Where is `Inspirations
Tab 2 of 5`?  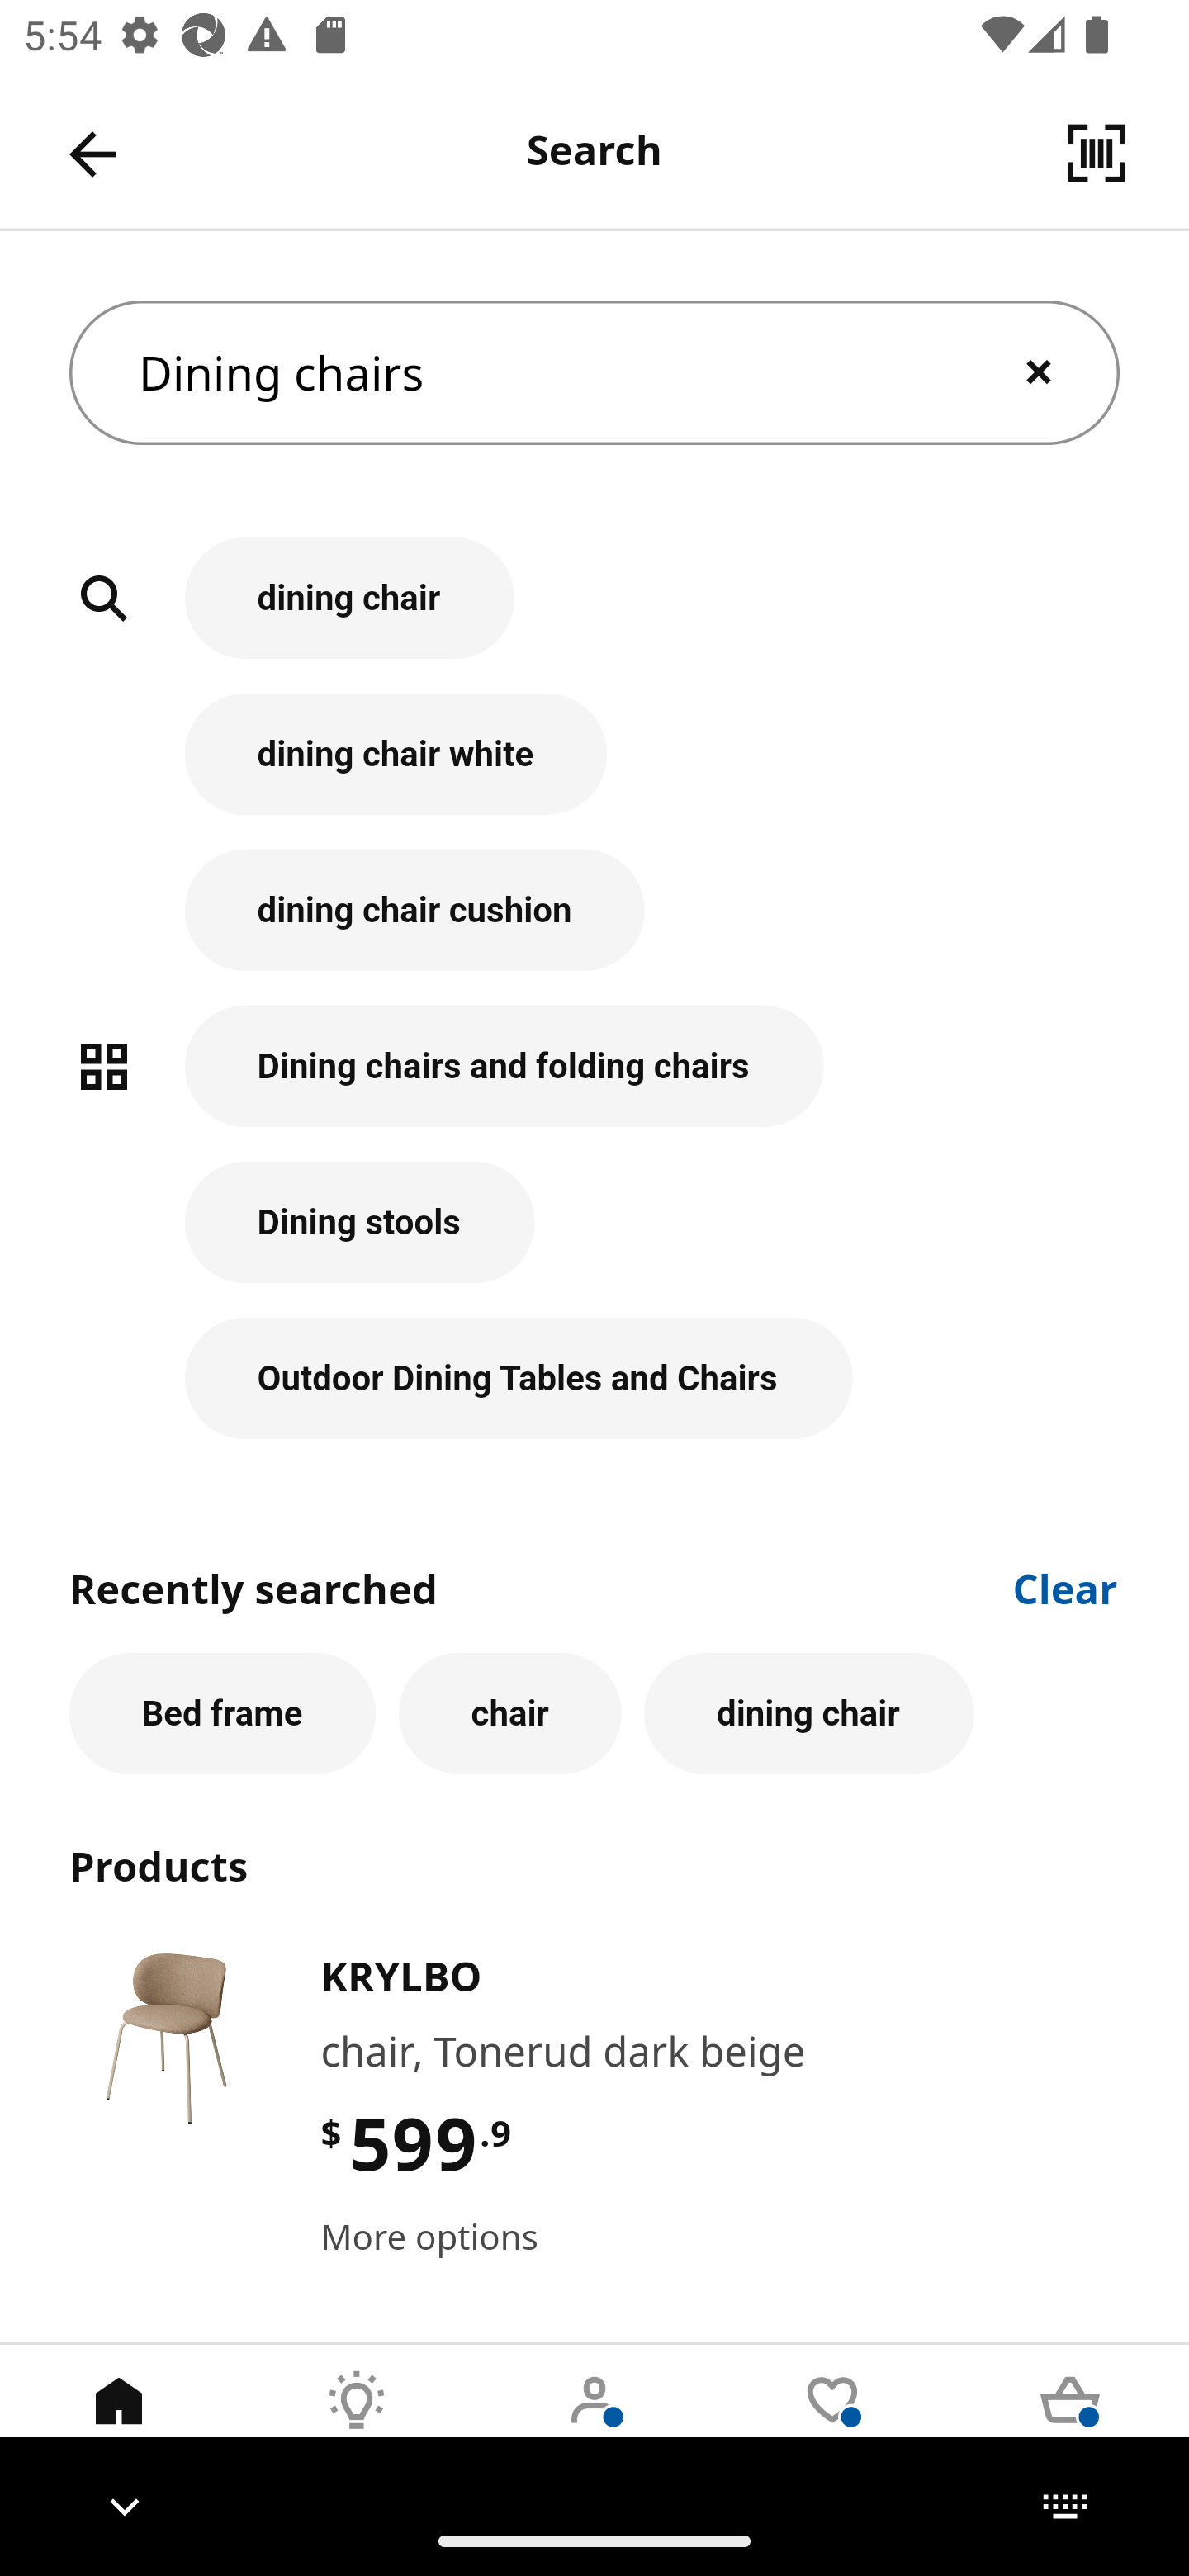 Inspirations
Tab 2 of 5 is located at coordinates (357, 2425).